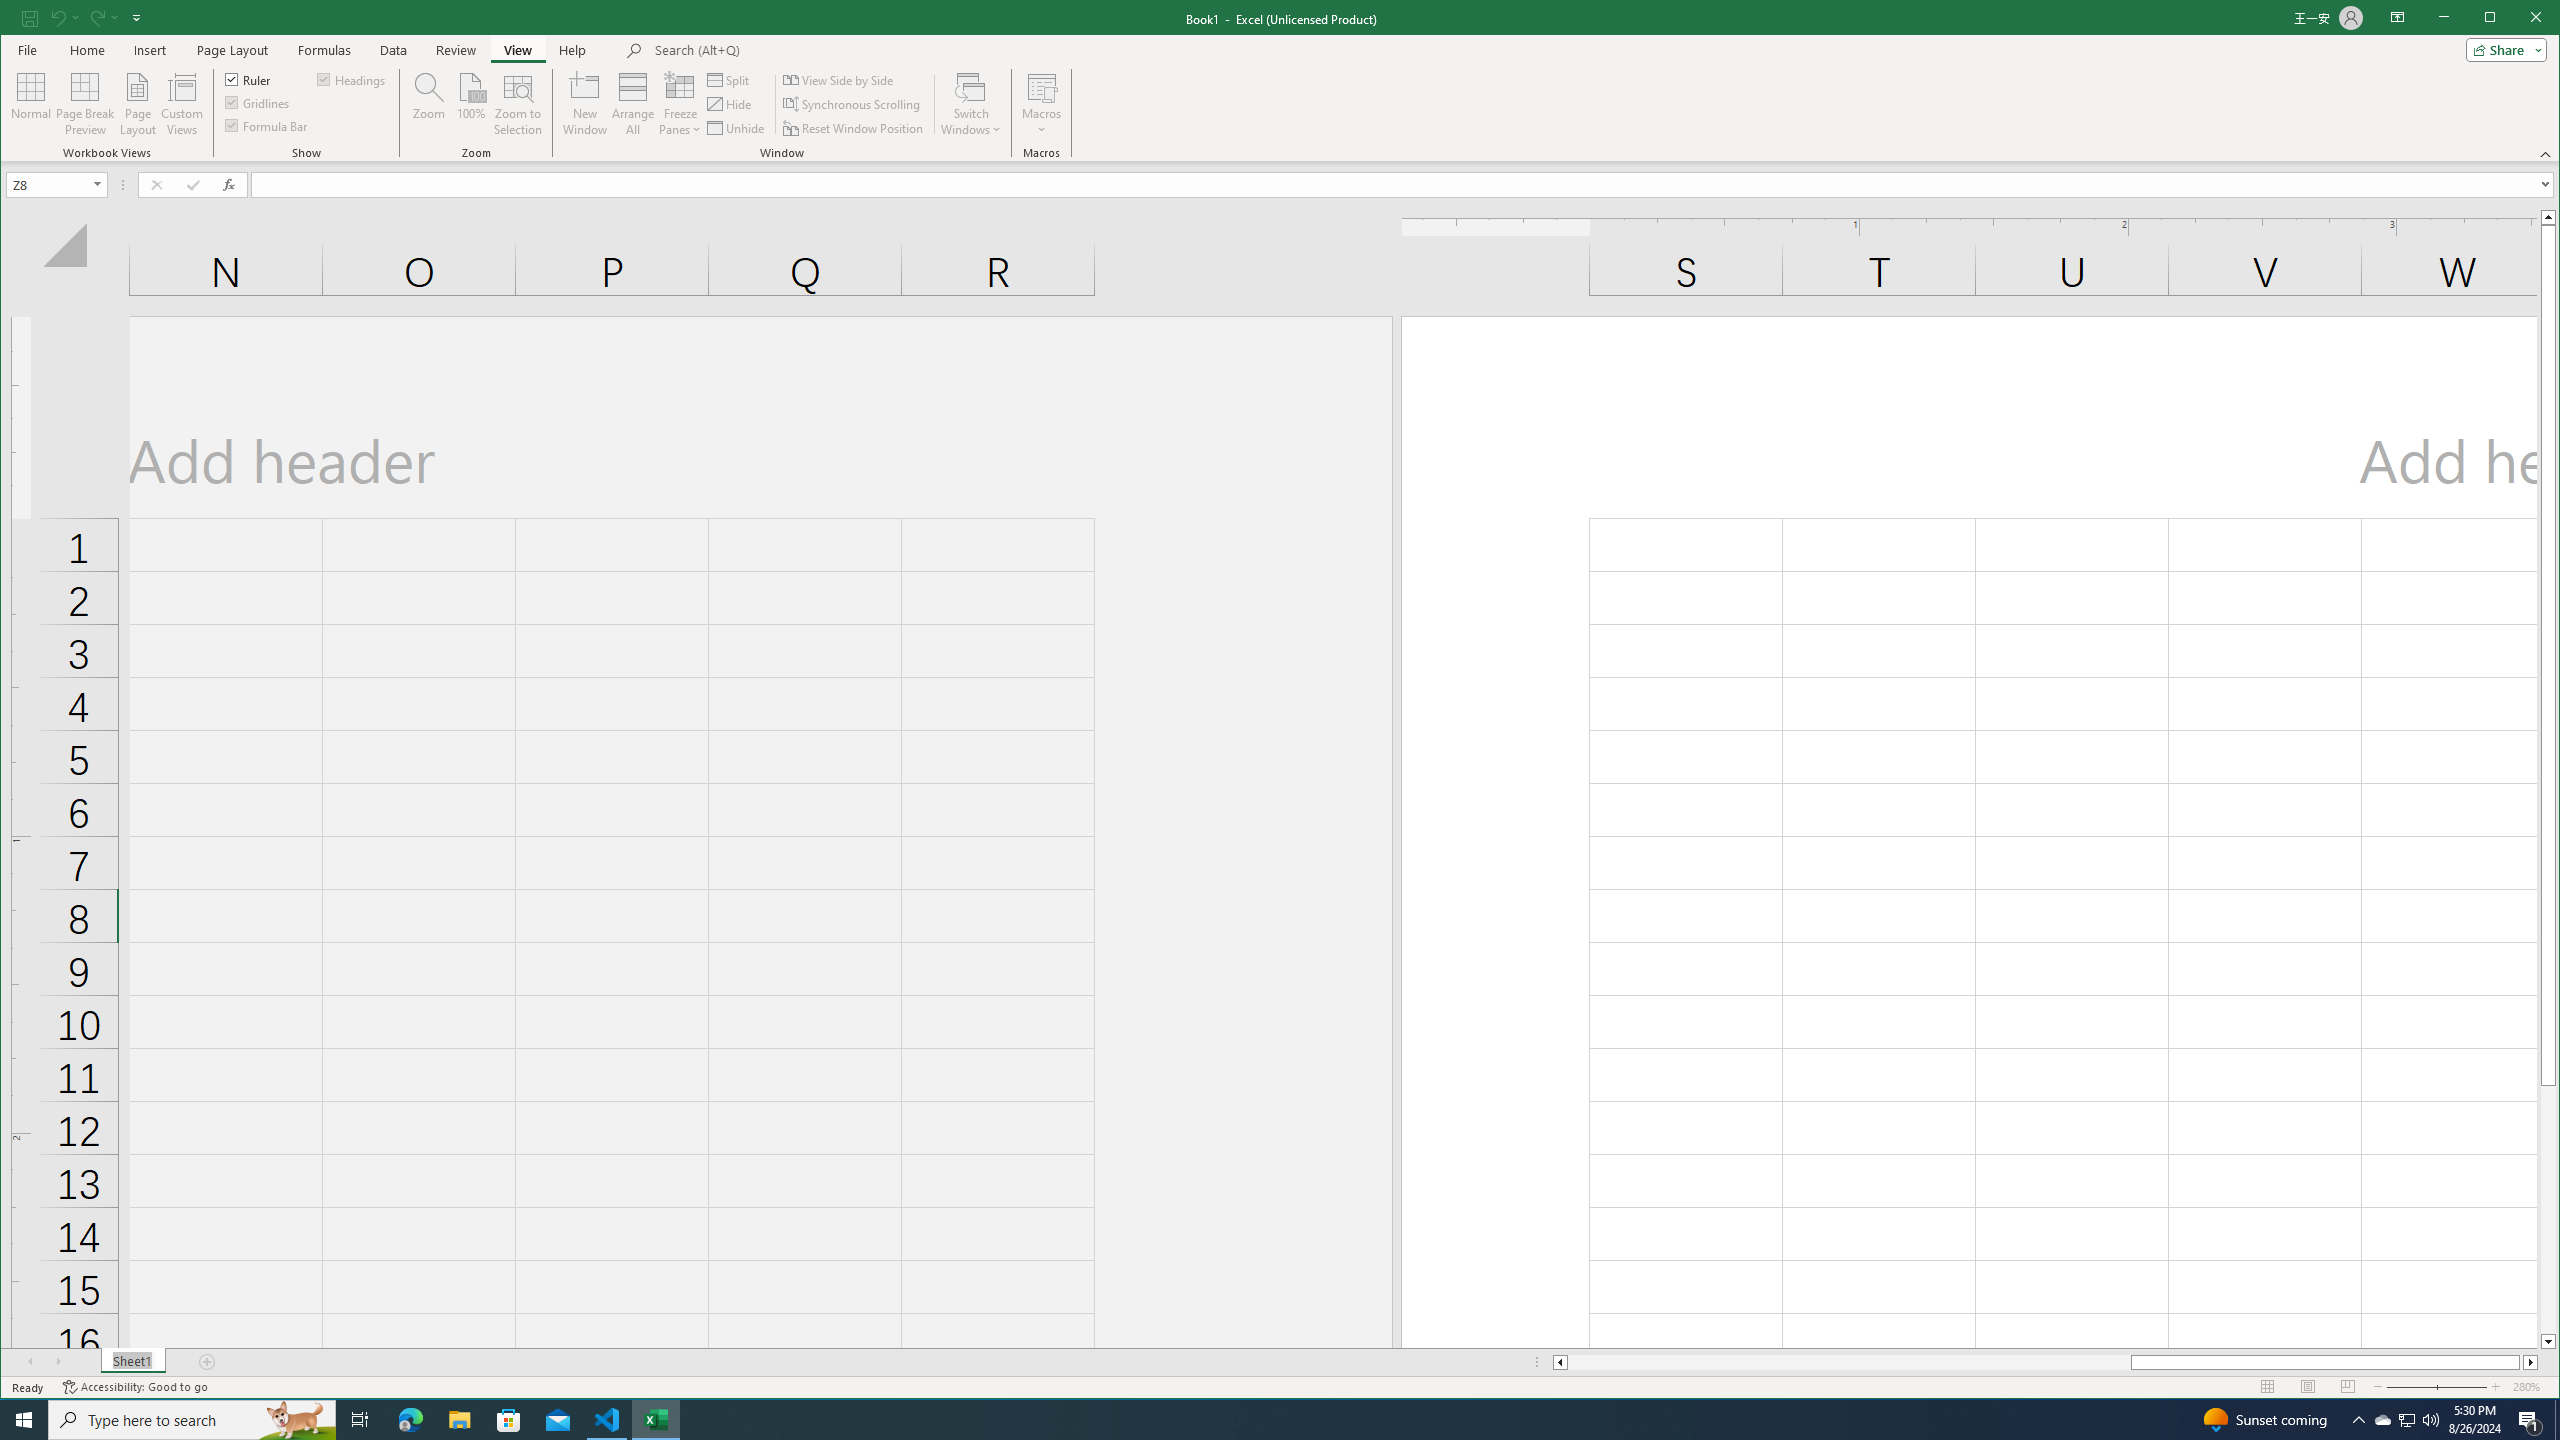 This screenshot has width=2560, height=1440. What do you see at coordinates (2548, 1209) in the screenshot?
I see `Page down` at bounding box center [2548, 1209].